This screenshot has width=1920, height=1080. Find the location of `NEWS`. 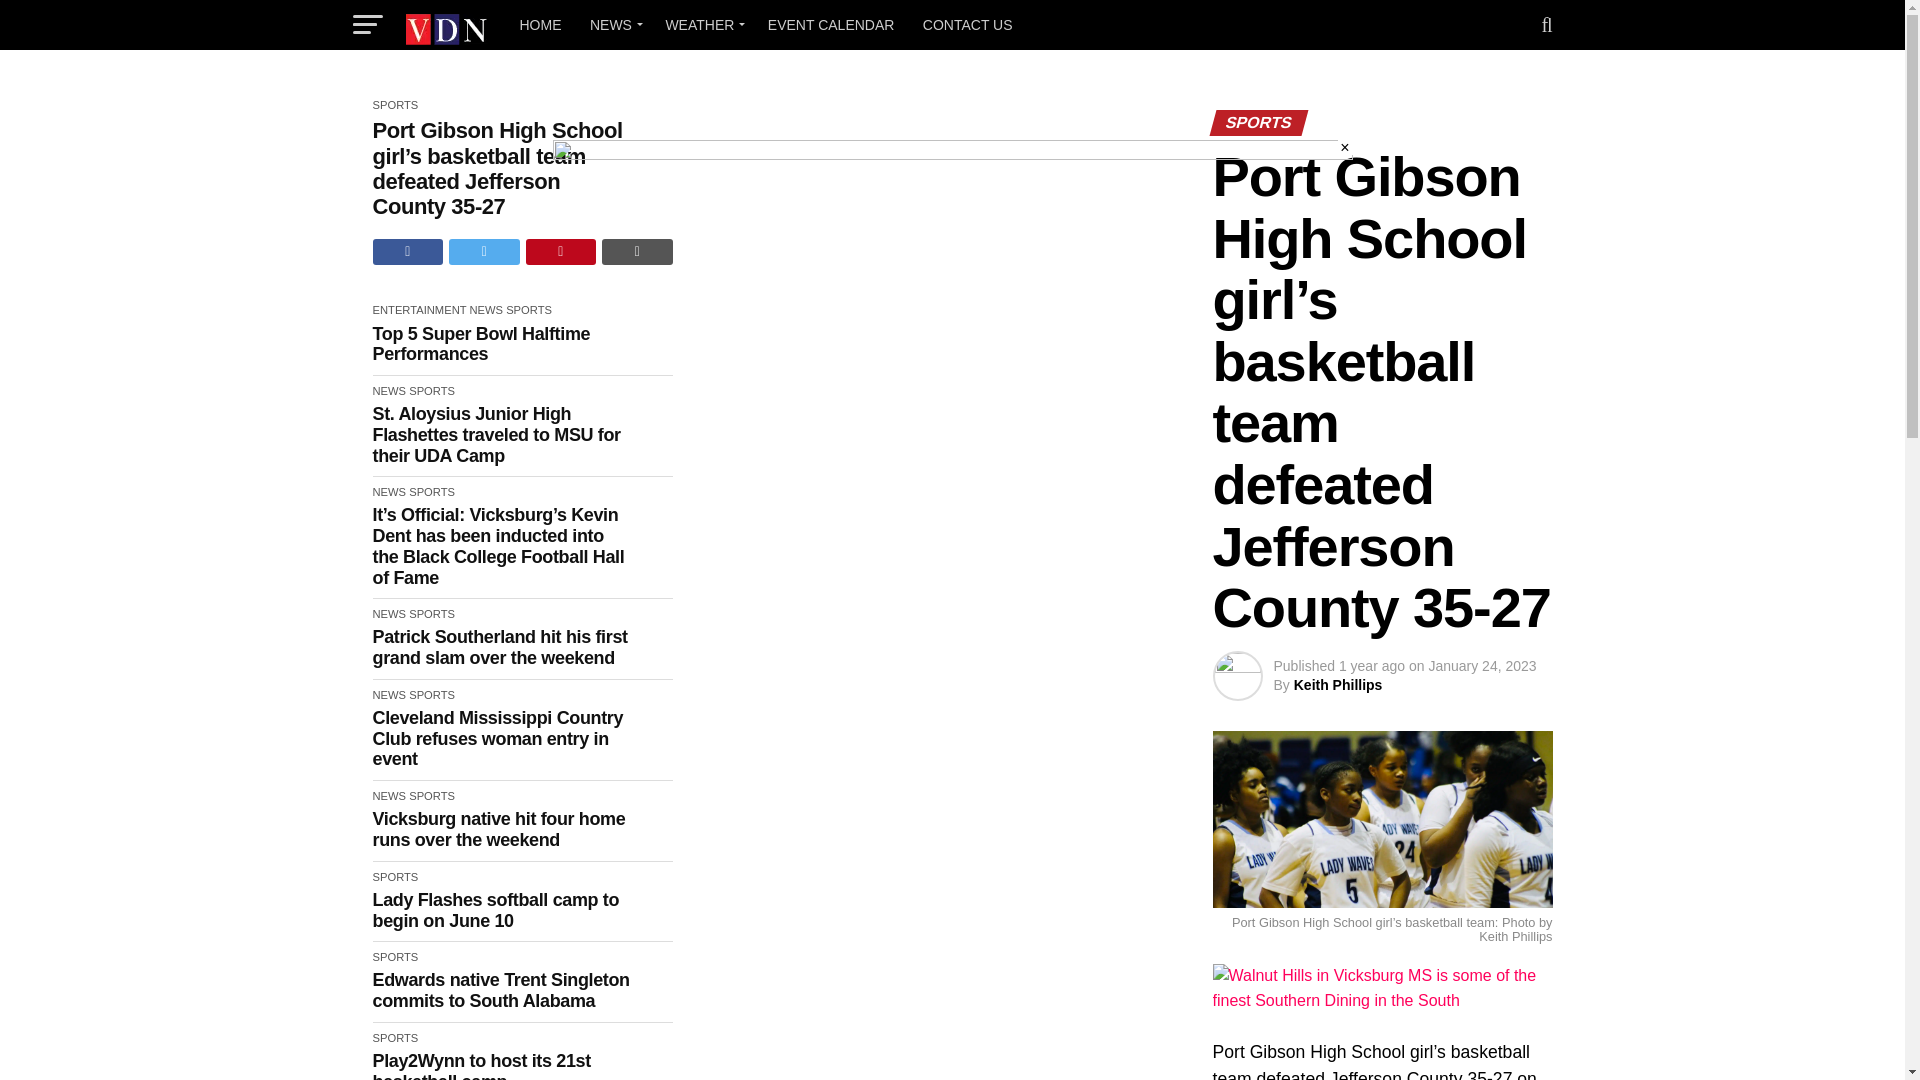

NEWS is located at coordinates (612, 24).